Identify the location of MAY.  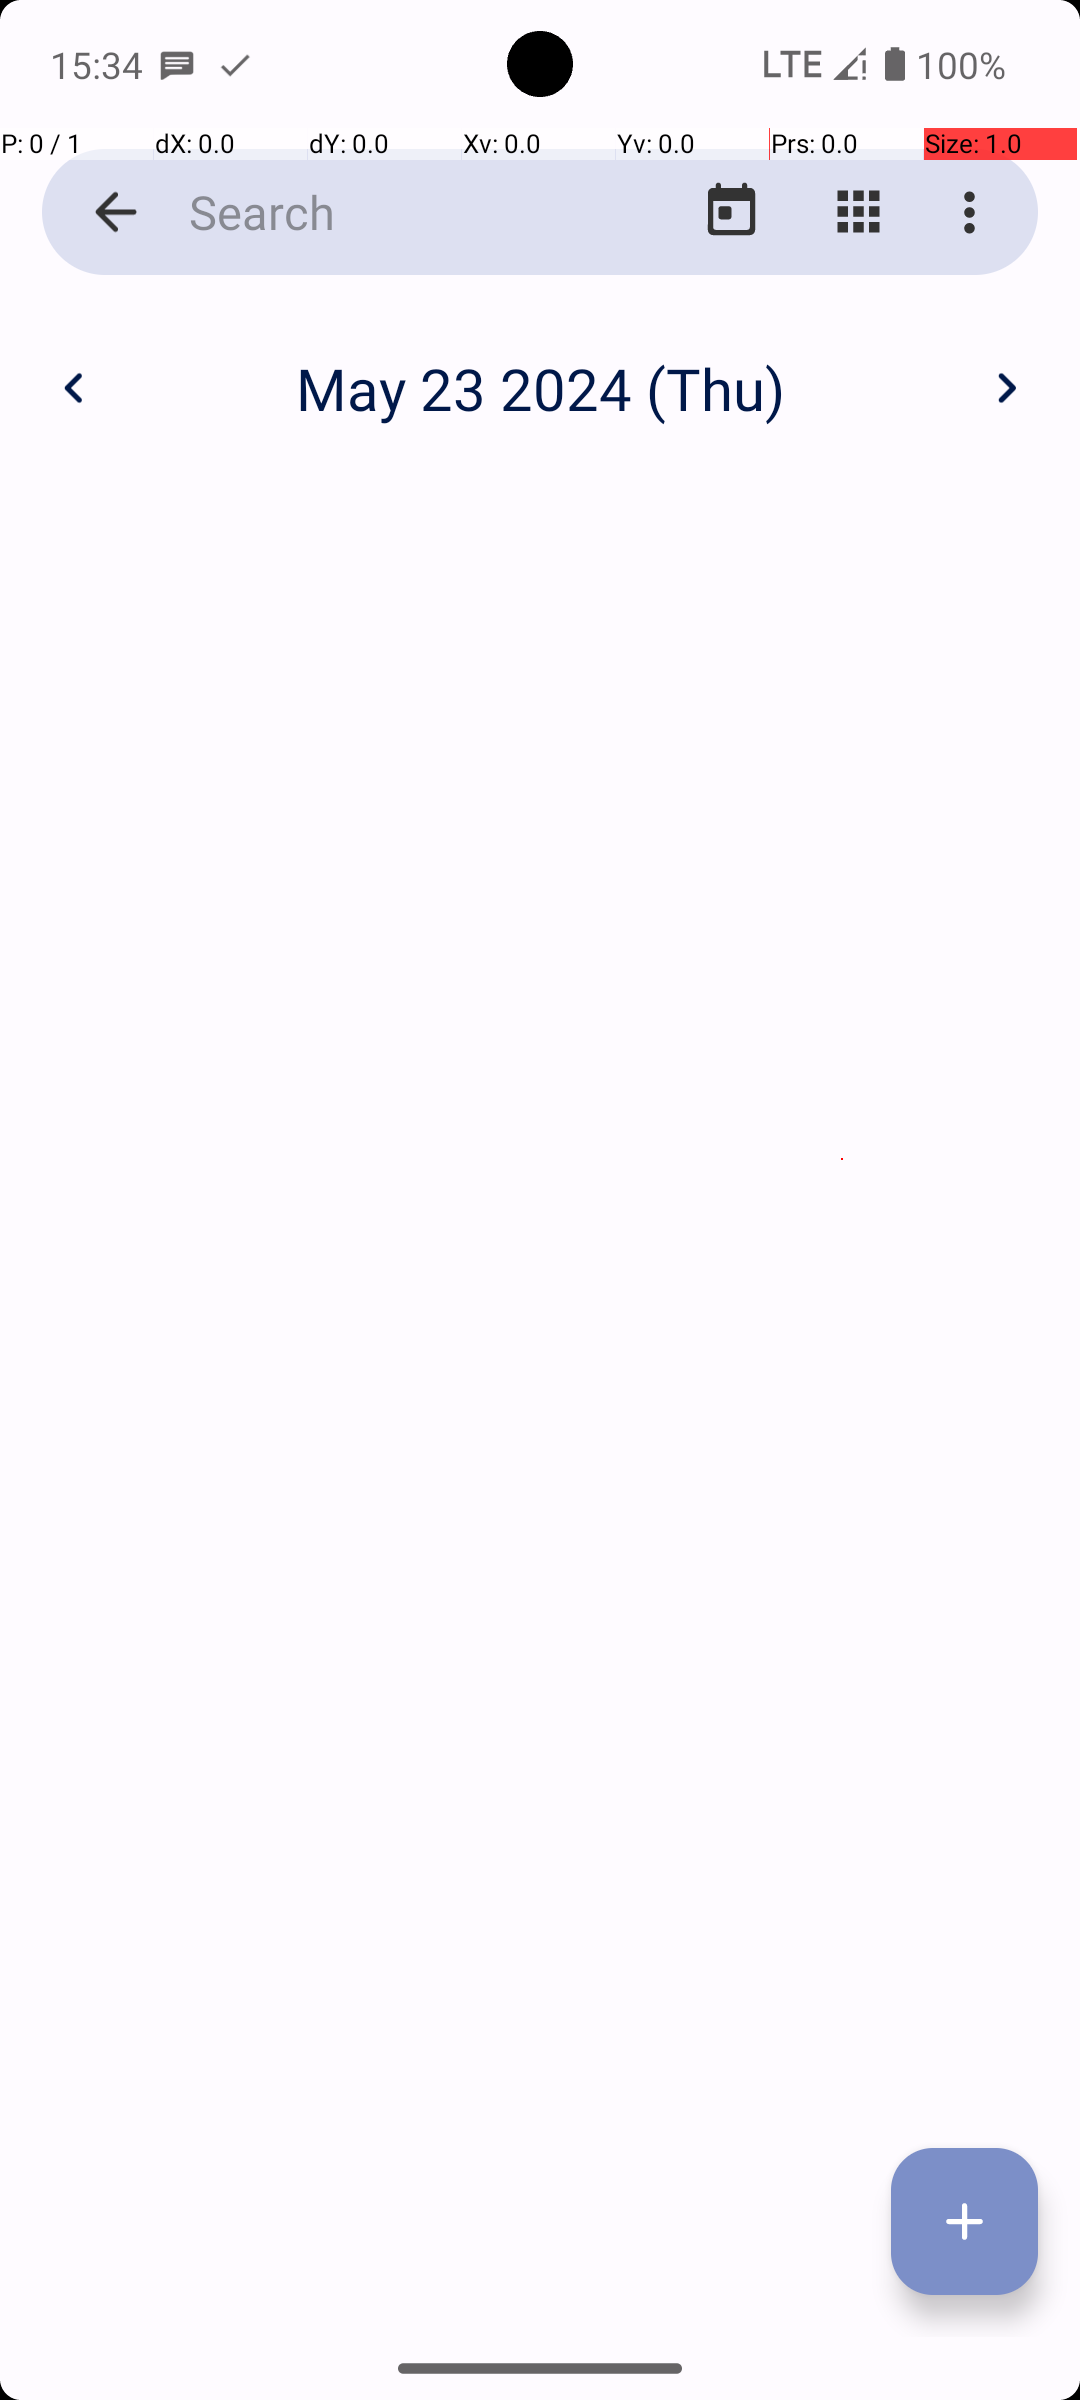
(540, 951).